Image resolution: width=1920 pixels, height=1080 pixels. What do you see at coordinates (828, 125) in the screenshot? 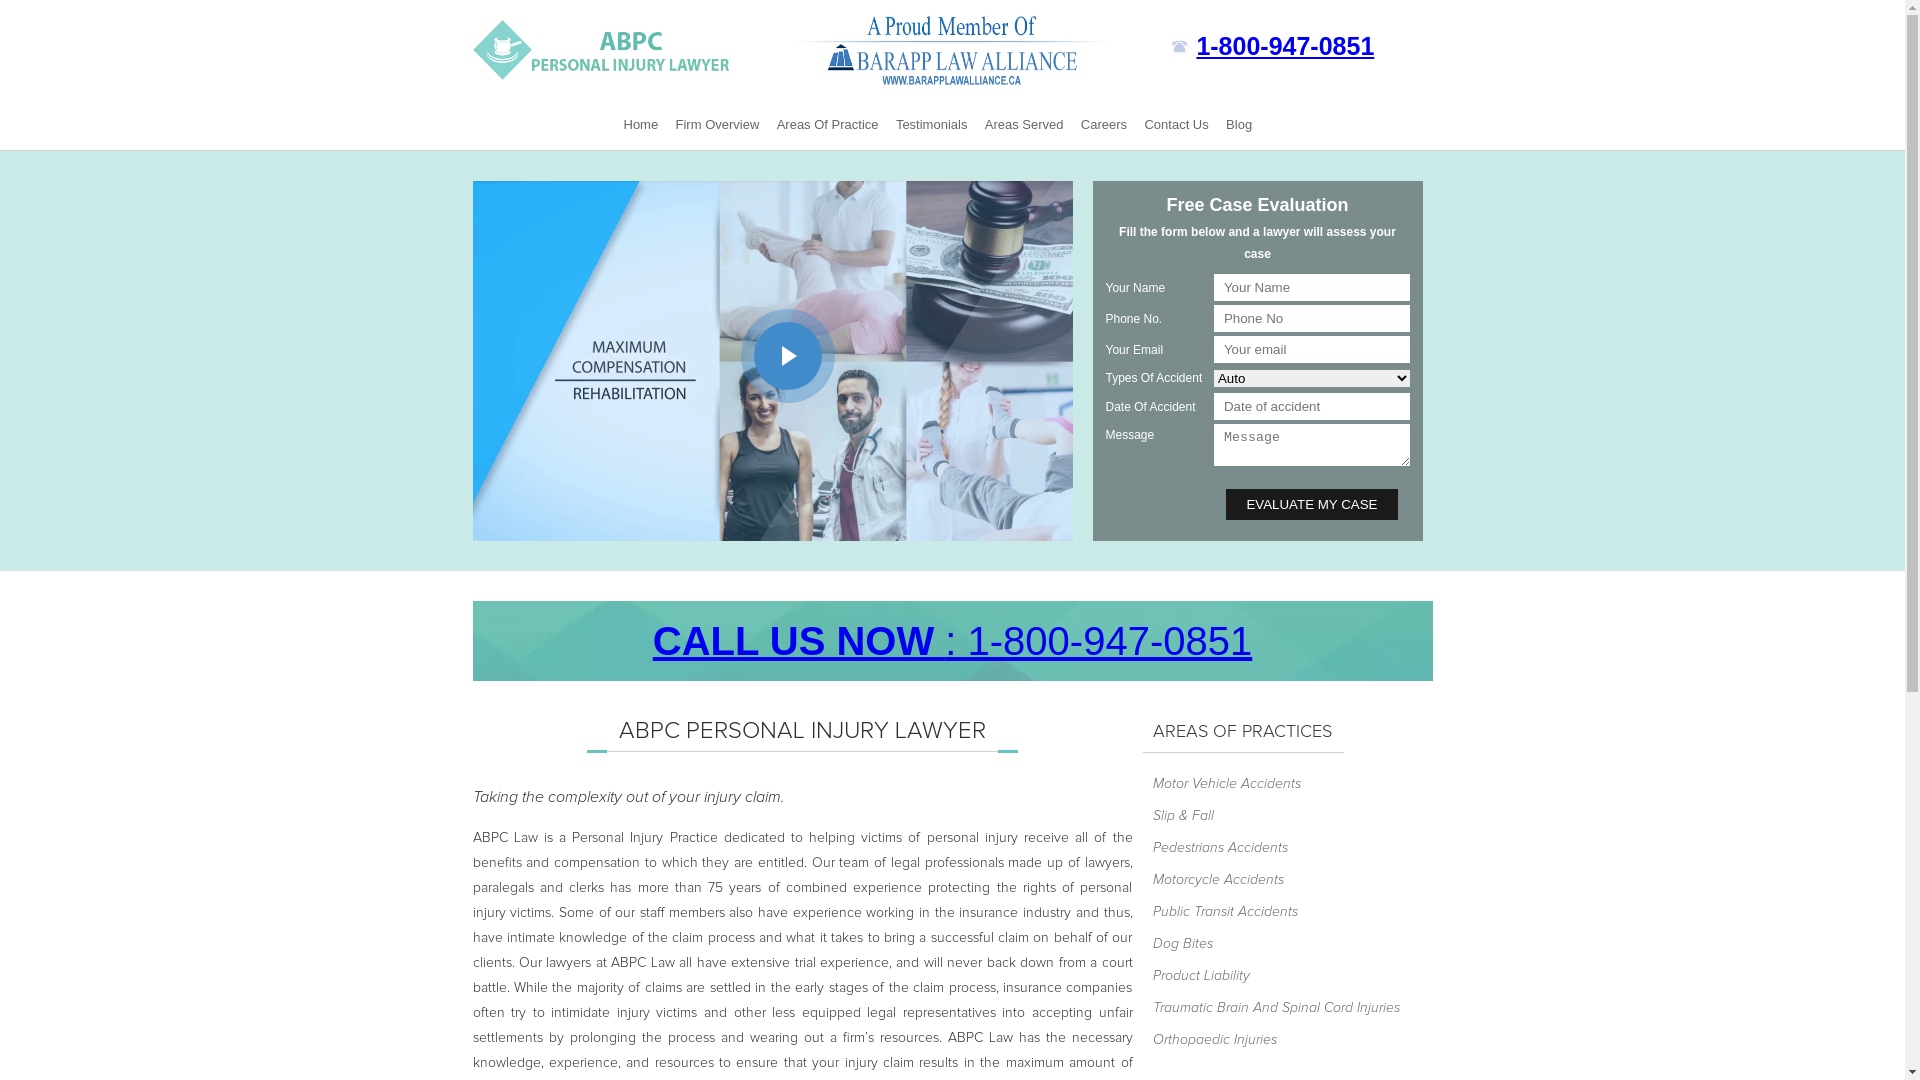
I see `Areas Of Practice` at bounding box center [828, 125].